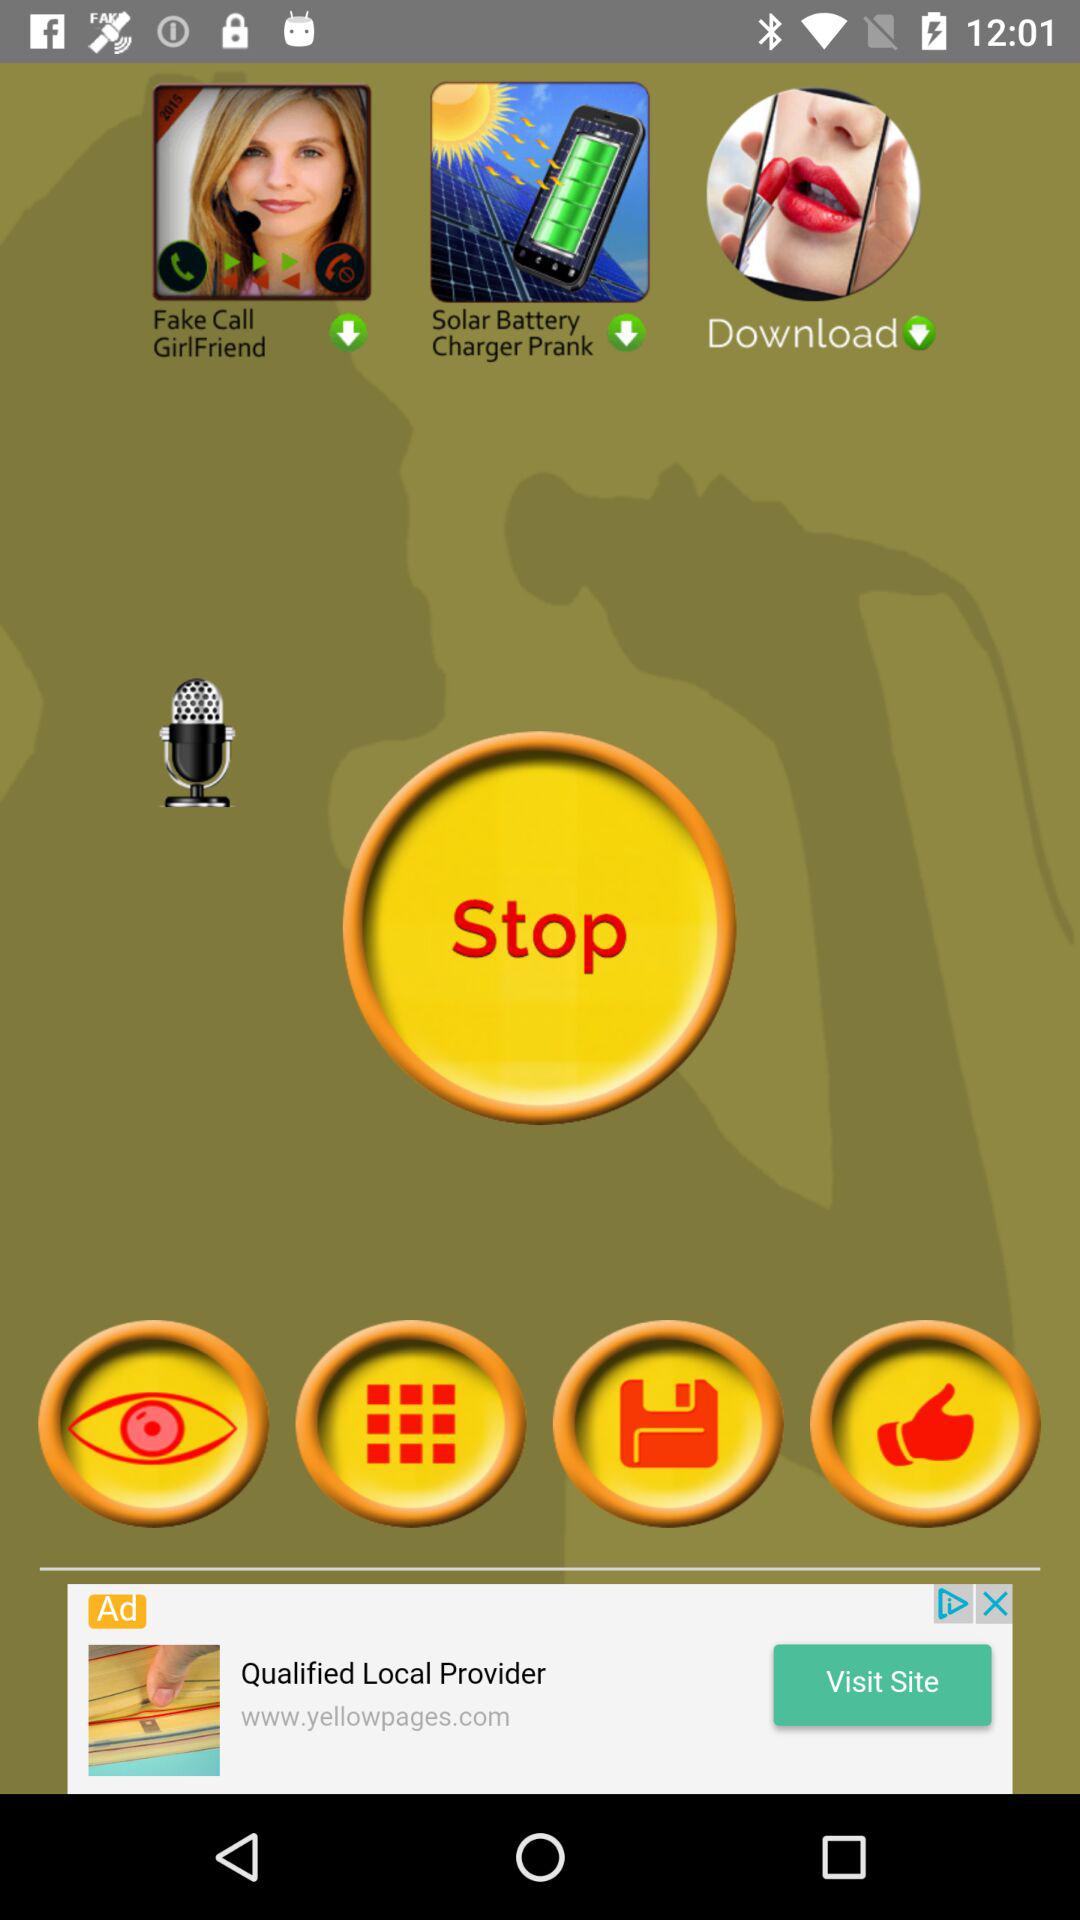  Describe the element at coordinates (540, 1689) in the screenshot. I see `go to advertisement site` at that location.